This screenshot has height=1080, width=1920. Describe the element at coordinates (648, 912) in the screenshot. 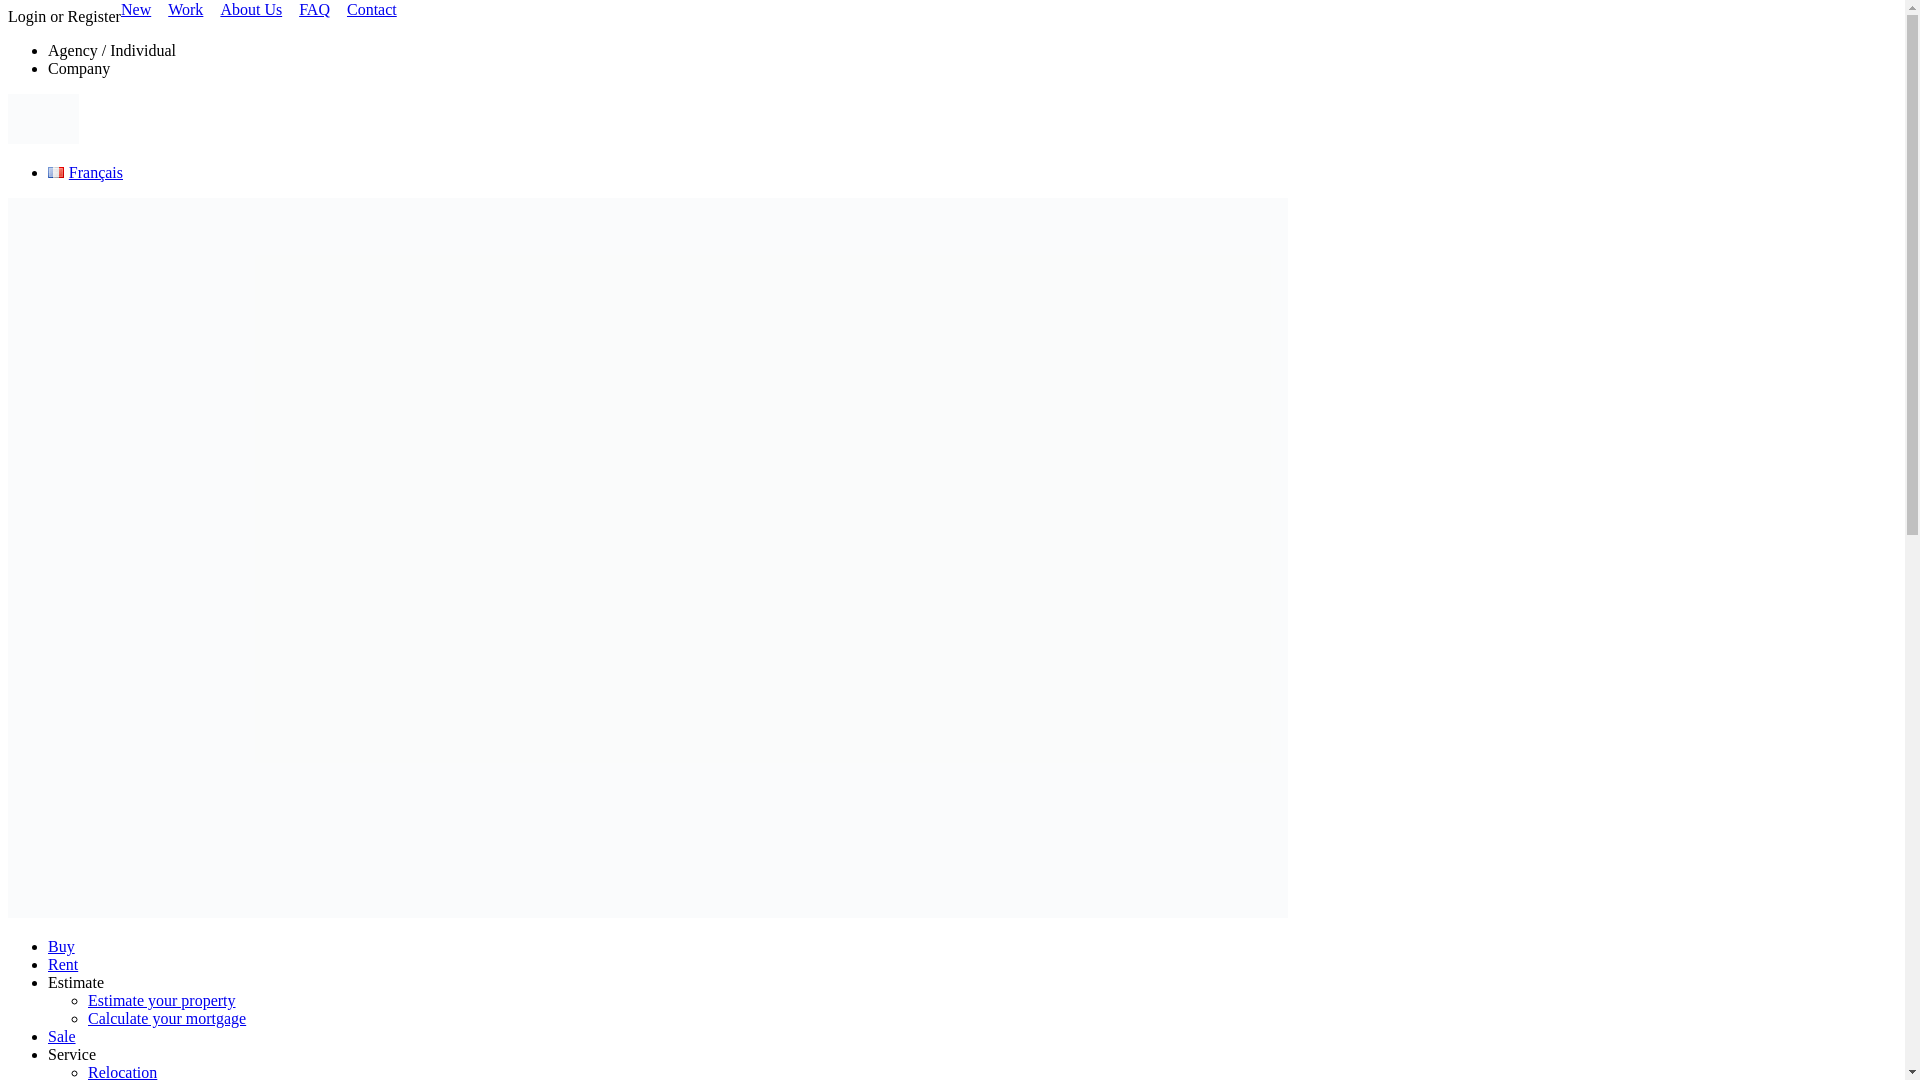

I see `Goodid-immo-Goodid-immo` at that location.